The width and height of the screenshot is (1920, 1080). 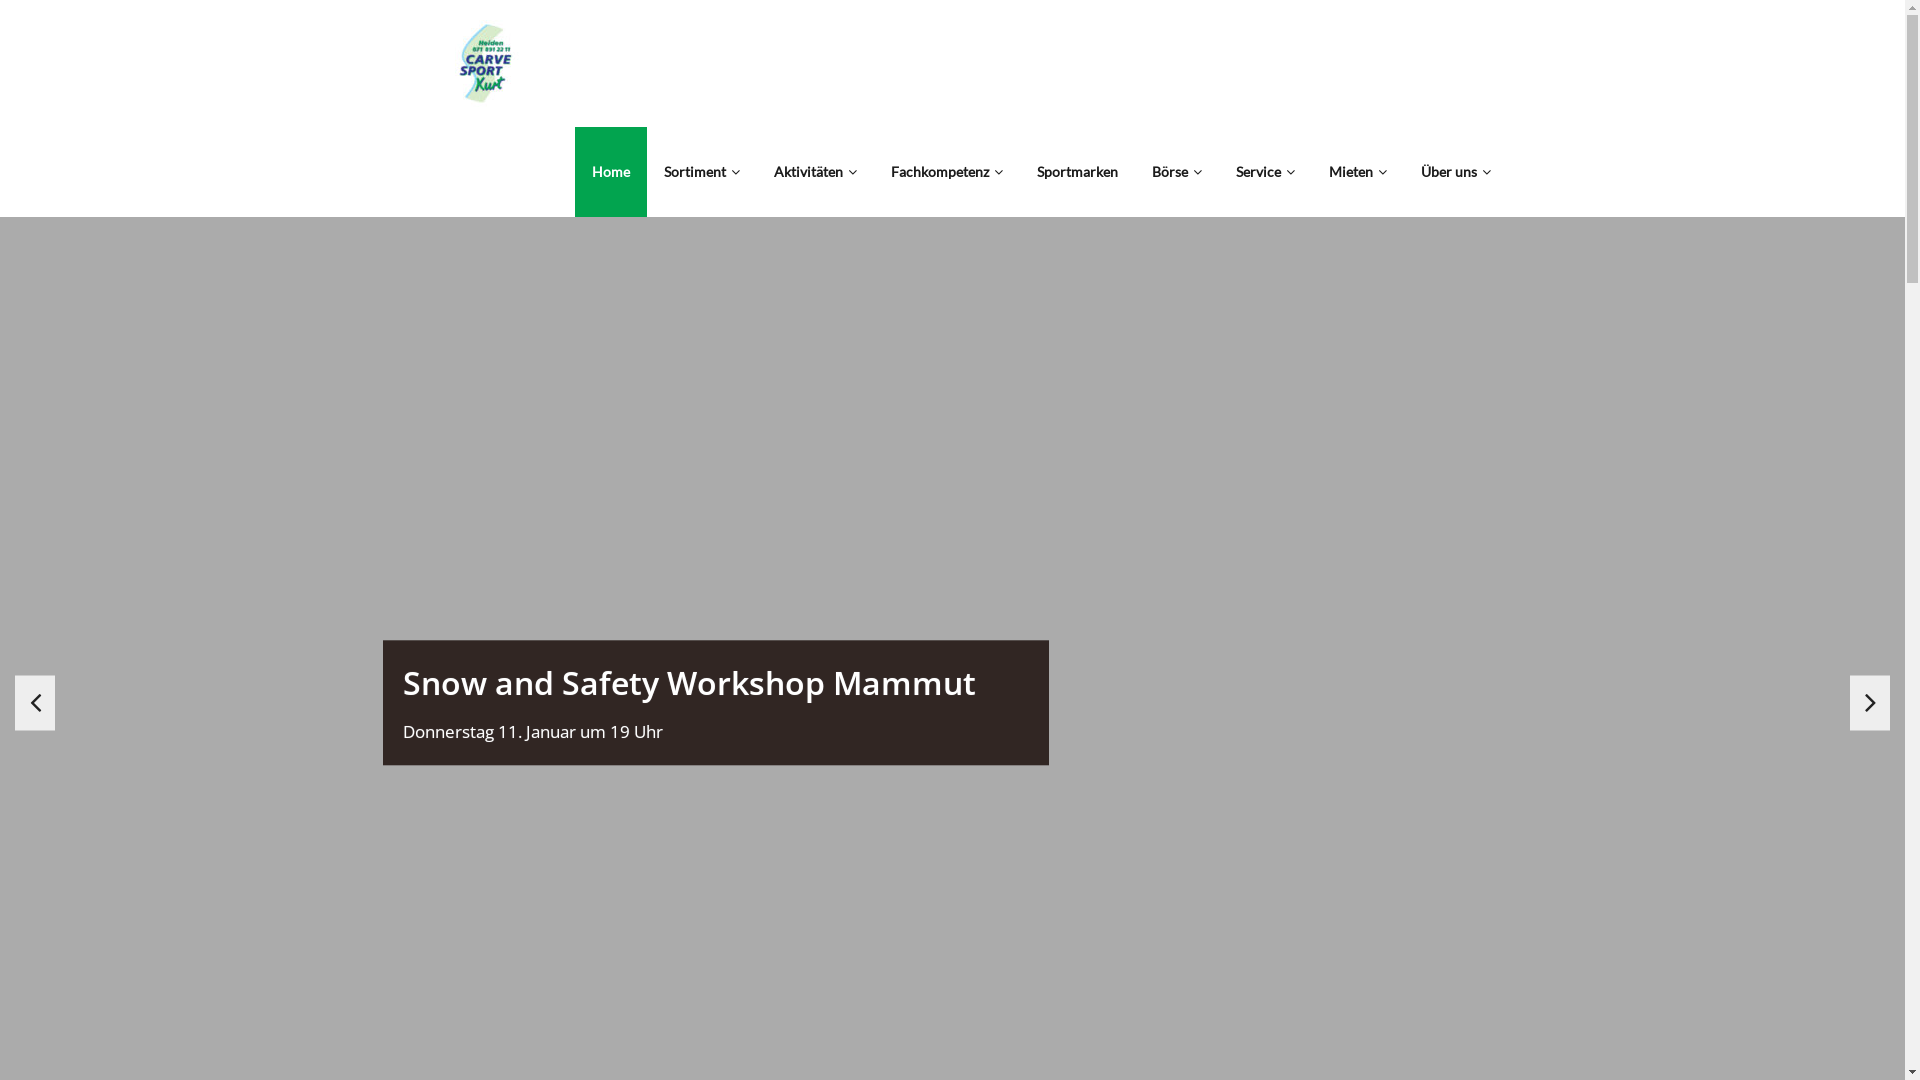 What do you see at coordinates (610, 172) in the screenshot?
I see `Home` at bounding box center [610, 172].